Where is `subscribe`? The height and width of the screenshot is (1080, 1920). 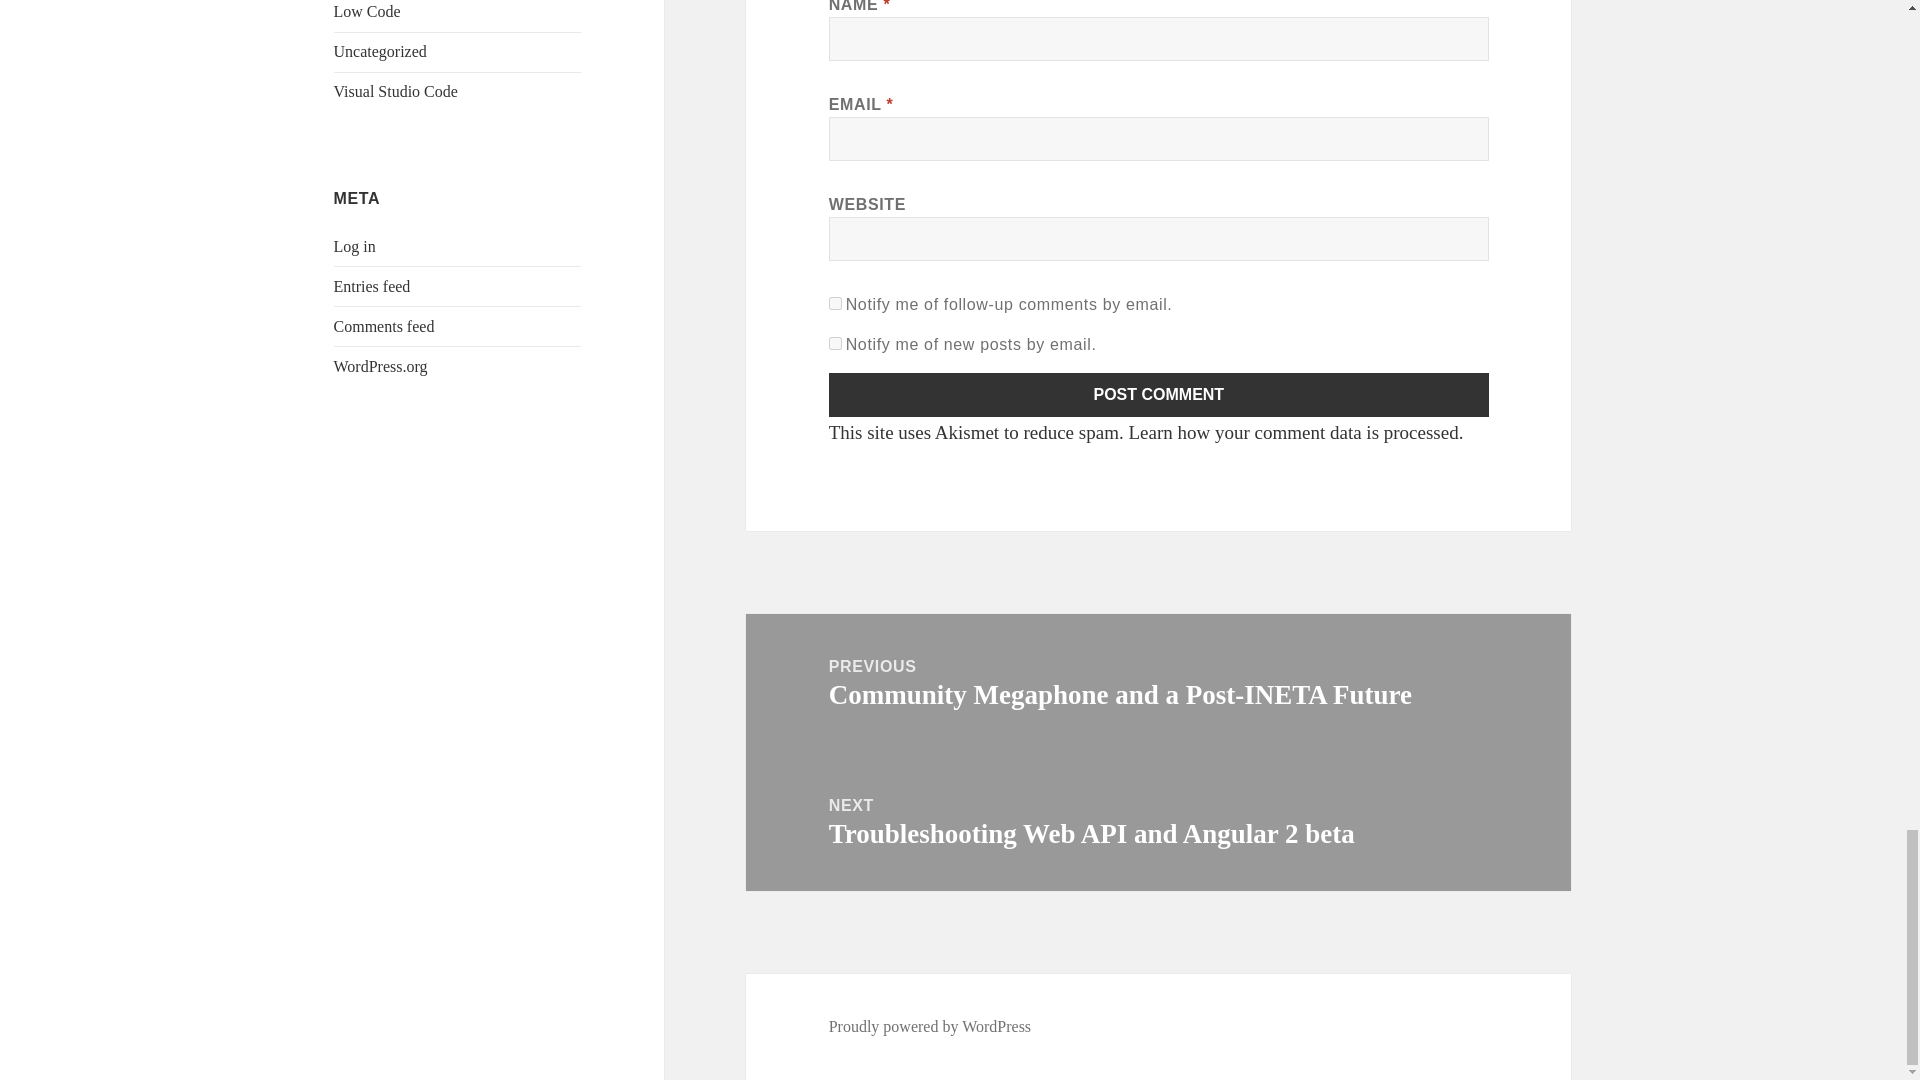 subscribe is located at coordinates (836, 342).